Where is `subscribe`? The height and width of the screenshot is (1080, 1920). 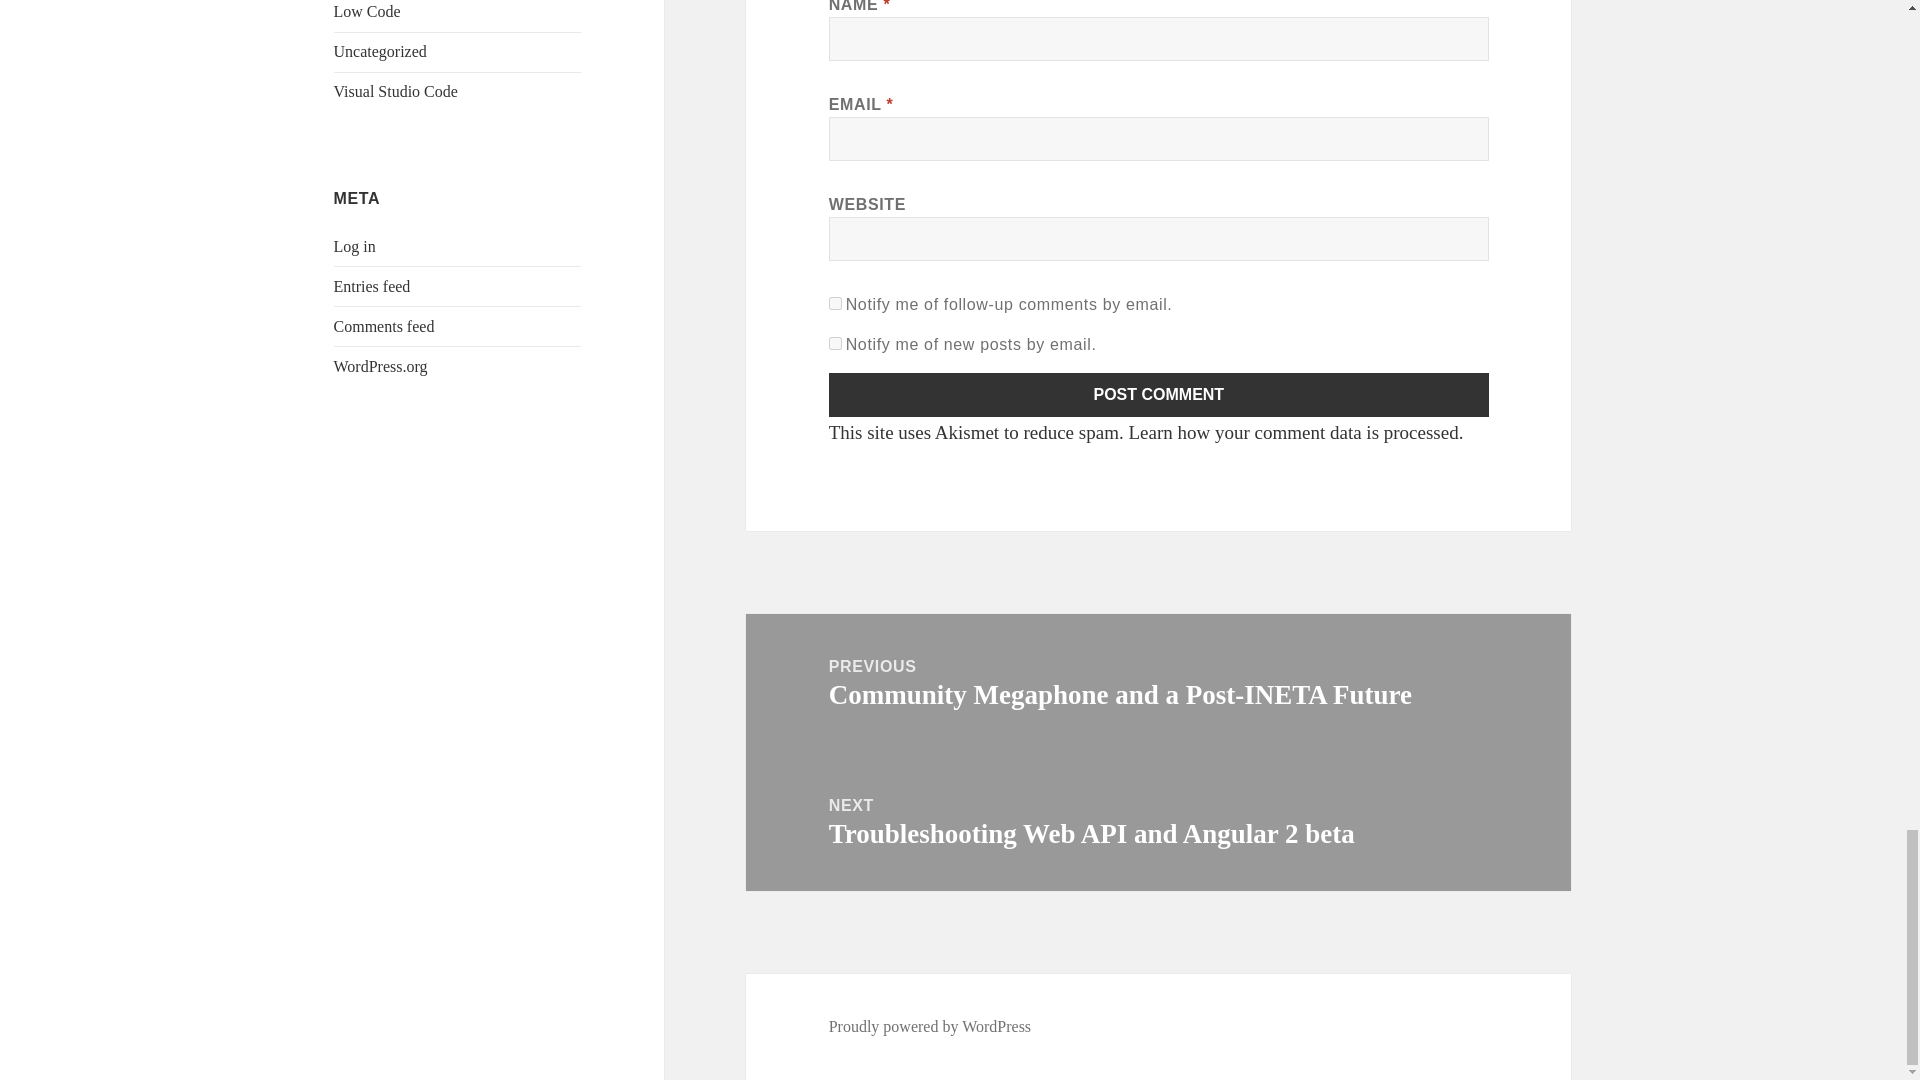 subscribe is located at coordinates (836, 342).